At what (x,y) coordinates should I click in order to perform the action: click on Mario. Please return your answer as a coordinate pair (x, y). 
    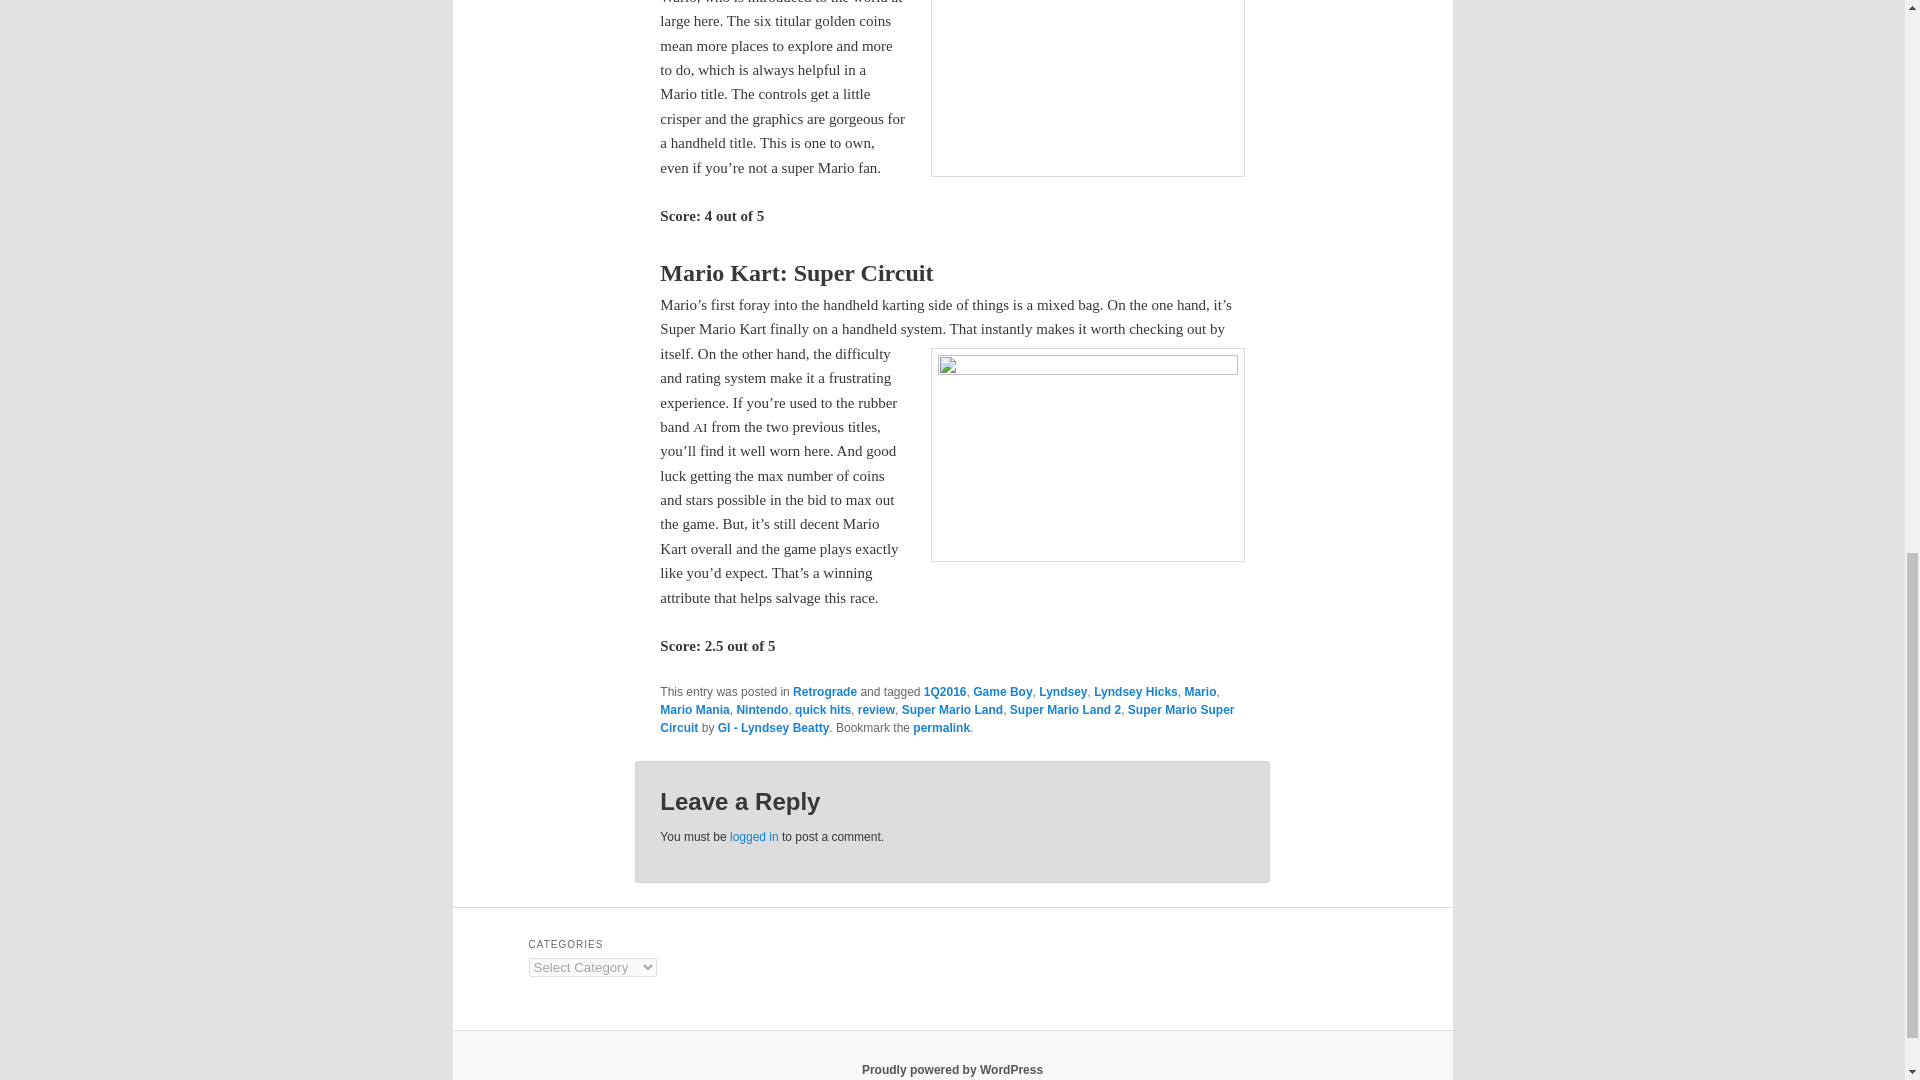
    Looking at the image, I should click on (1200, 691).